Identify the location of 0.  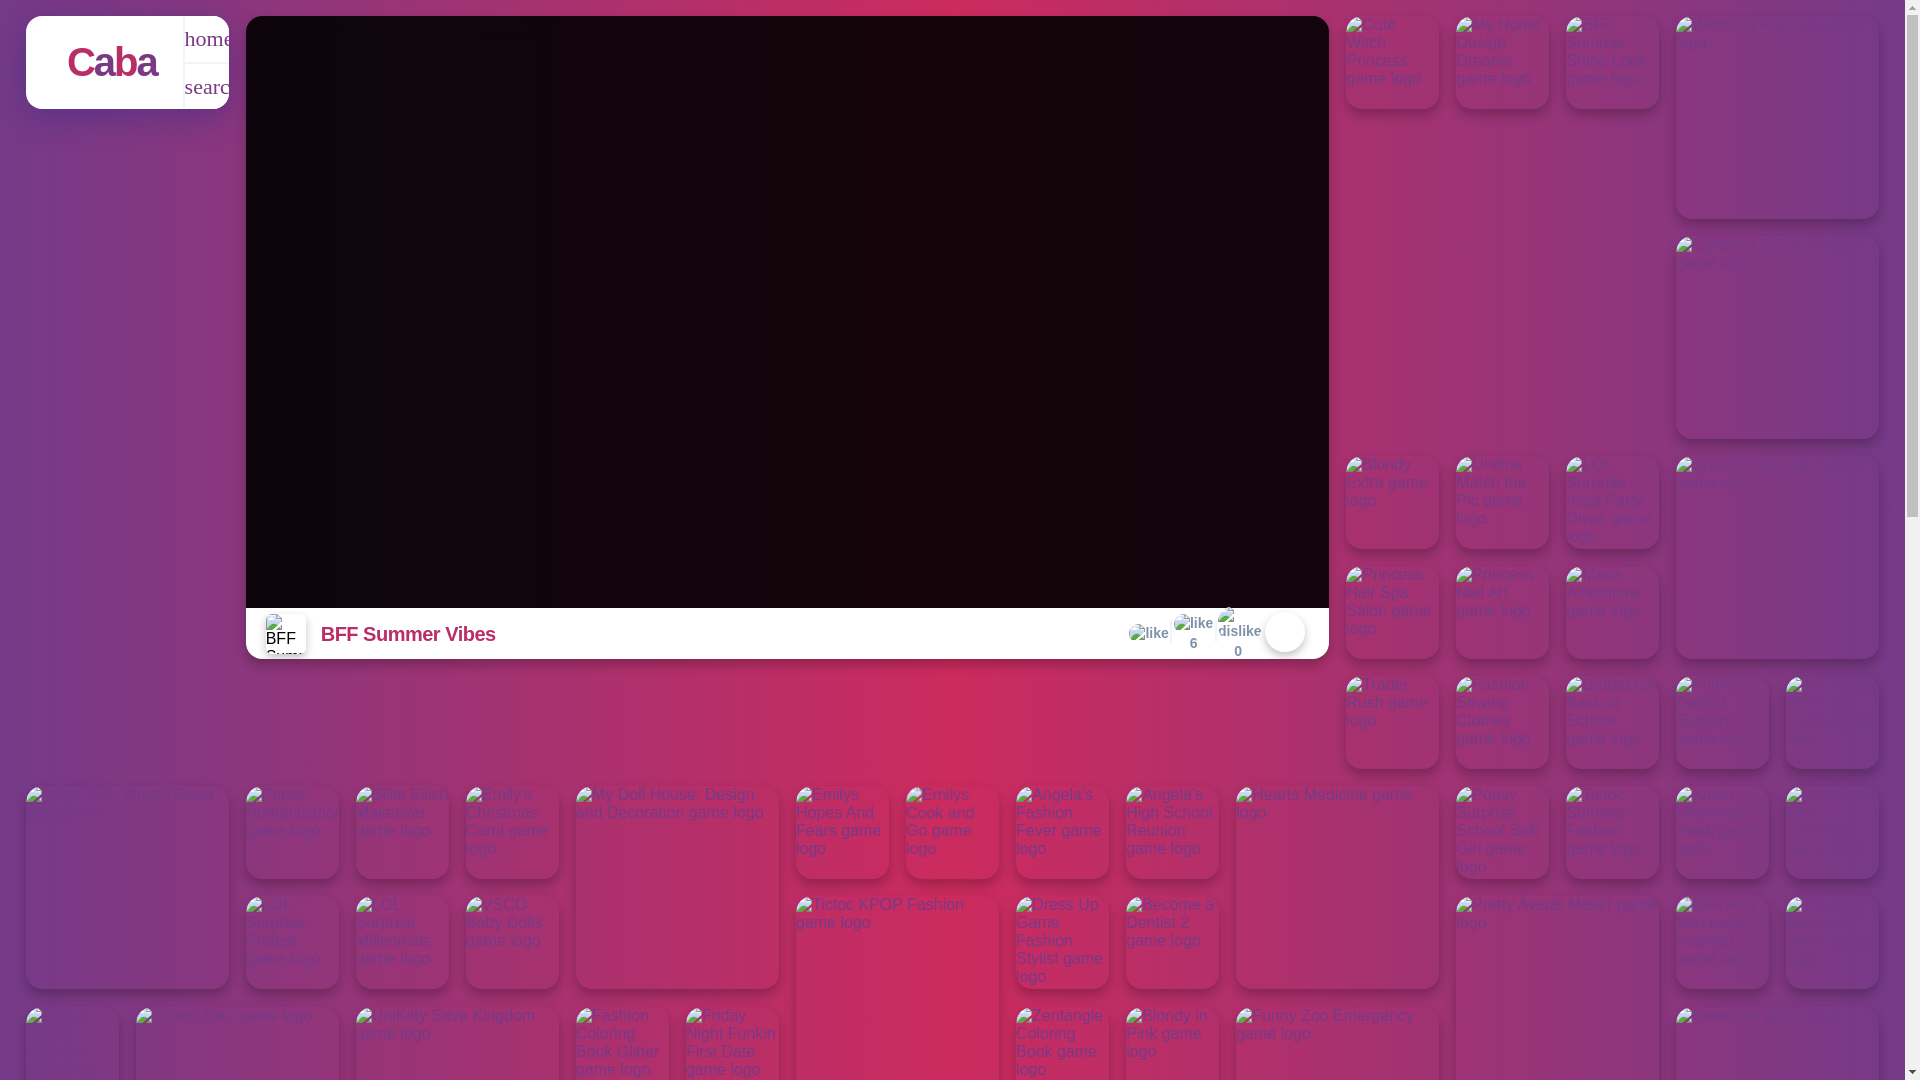
(1237, 632).